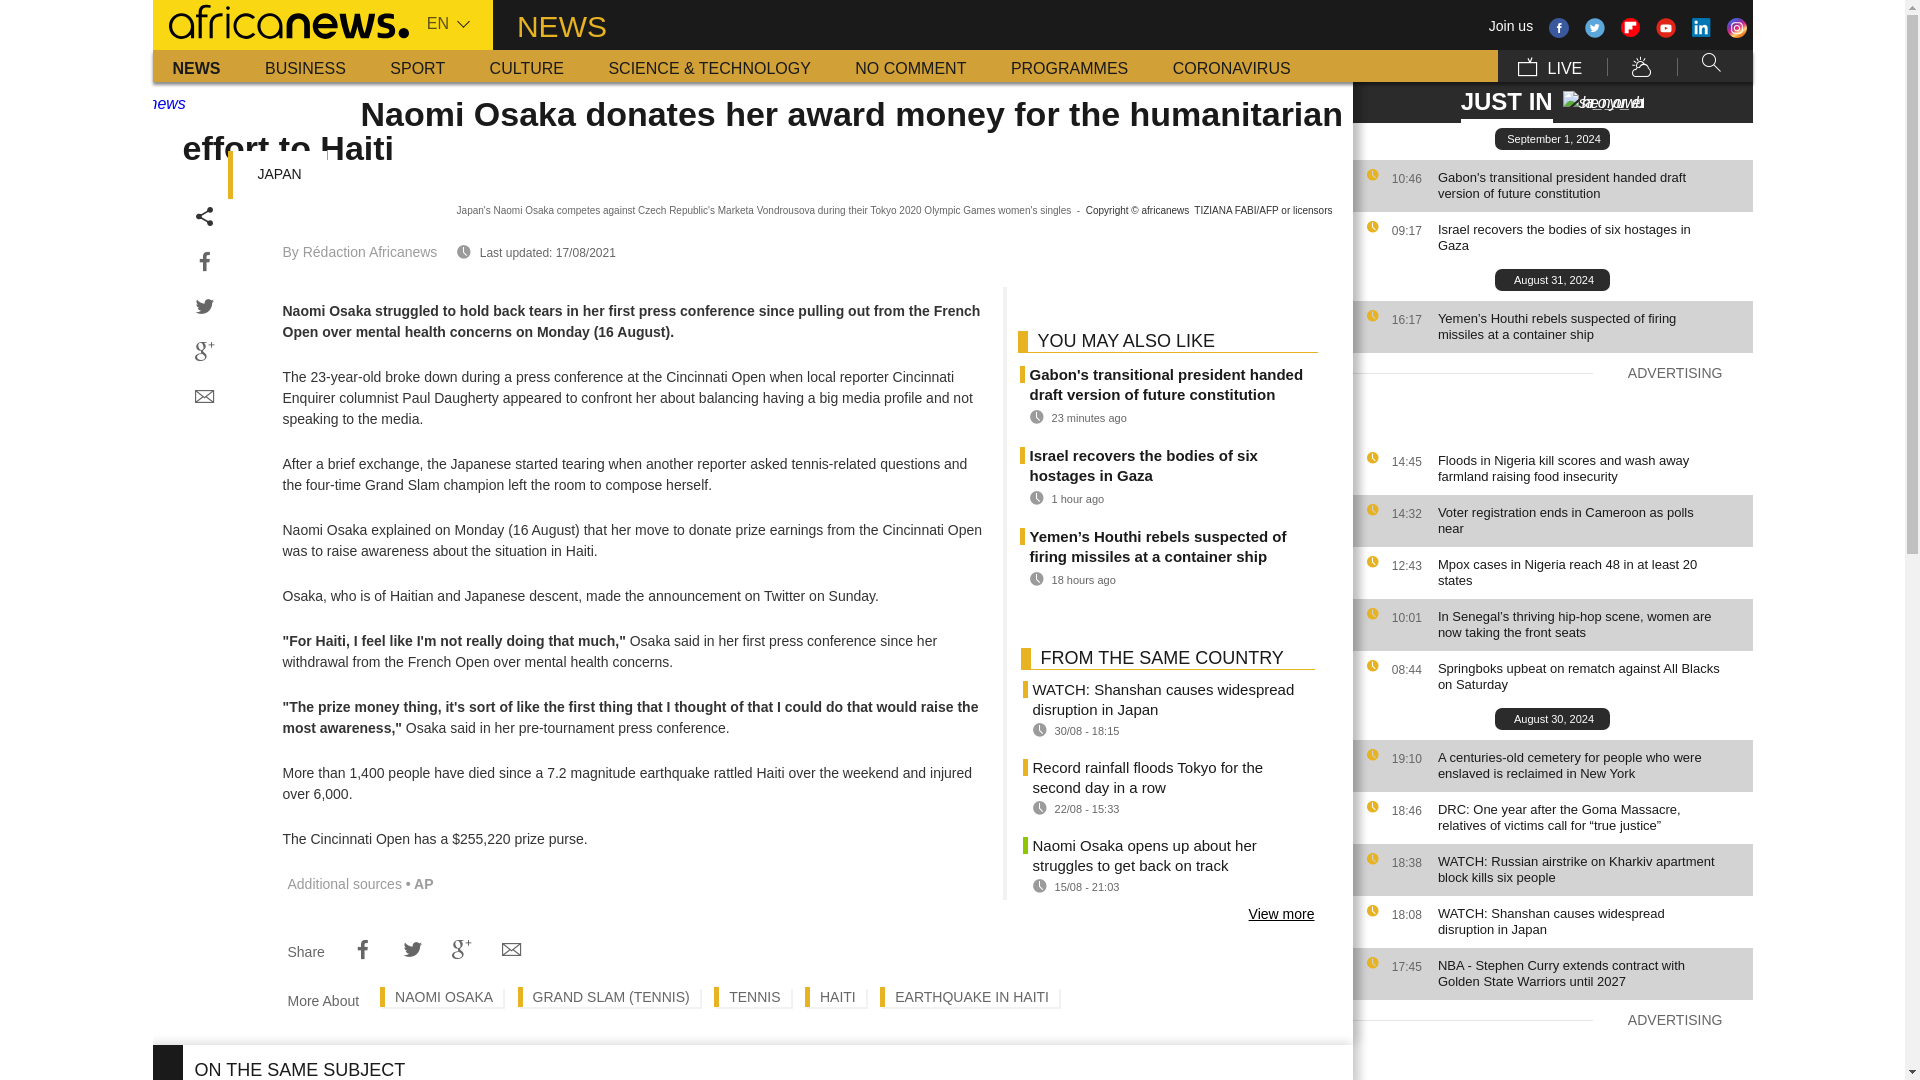 The height and width of the screenshot is (1080, 1920). I want to click on No Comment, so click(910, 66).